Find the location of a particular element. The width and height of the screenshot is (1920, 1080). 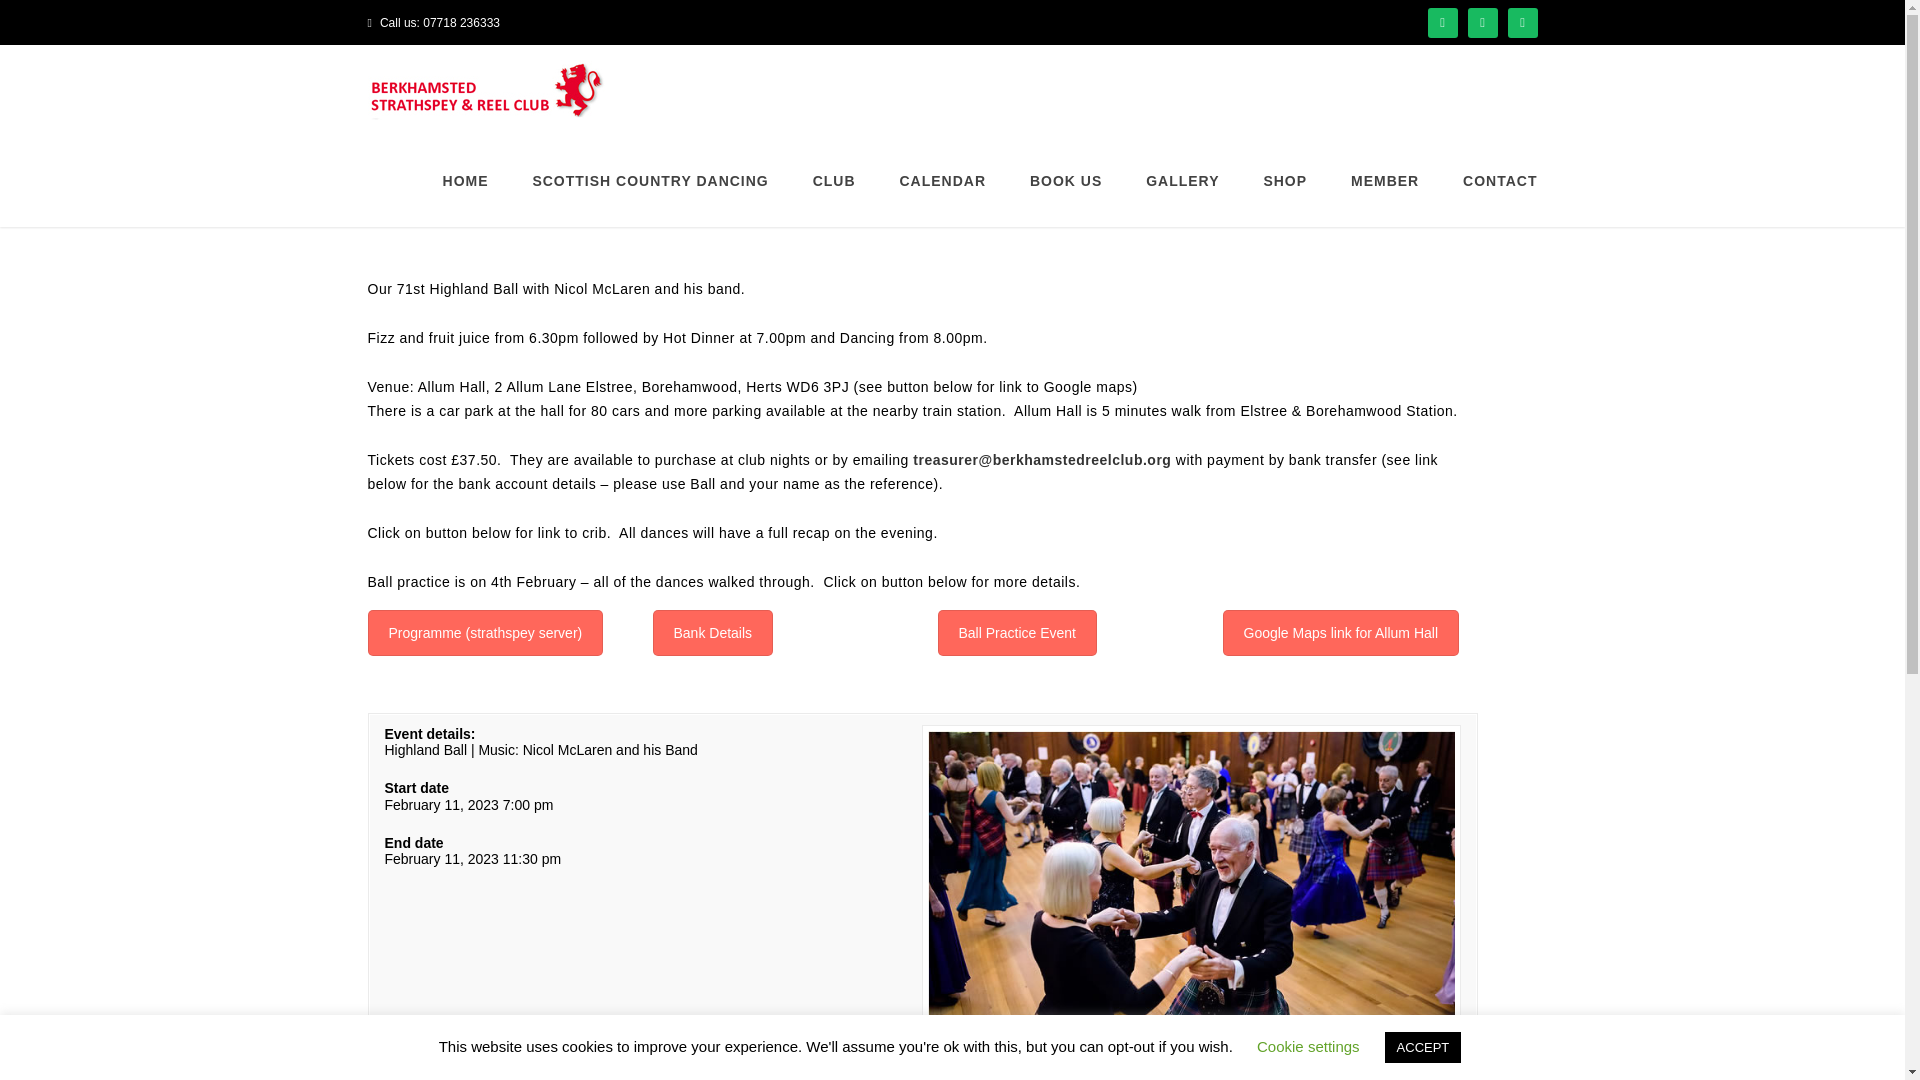

GALLERY is located at coordinates (1182, 180).